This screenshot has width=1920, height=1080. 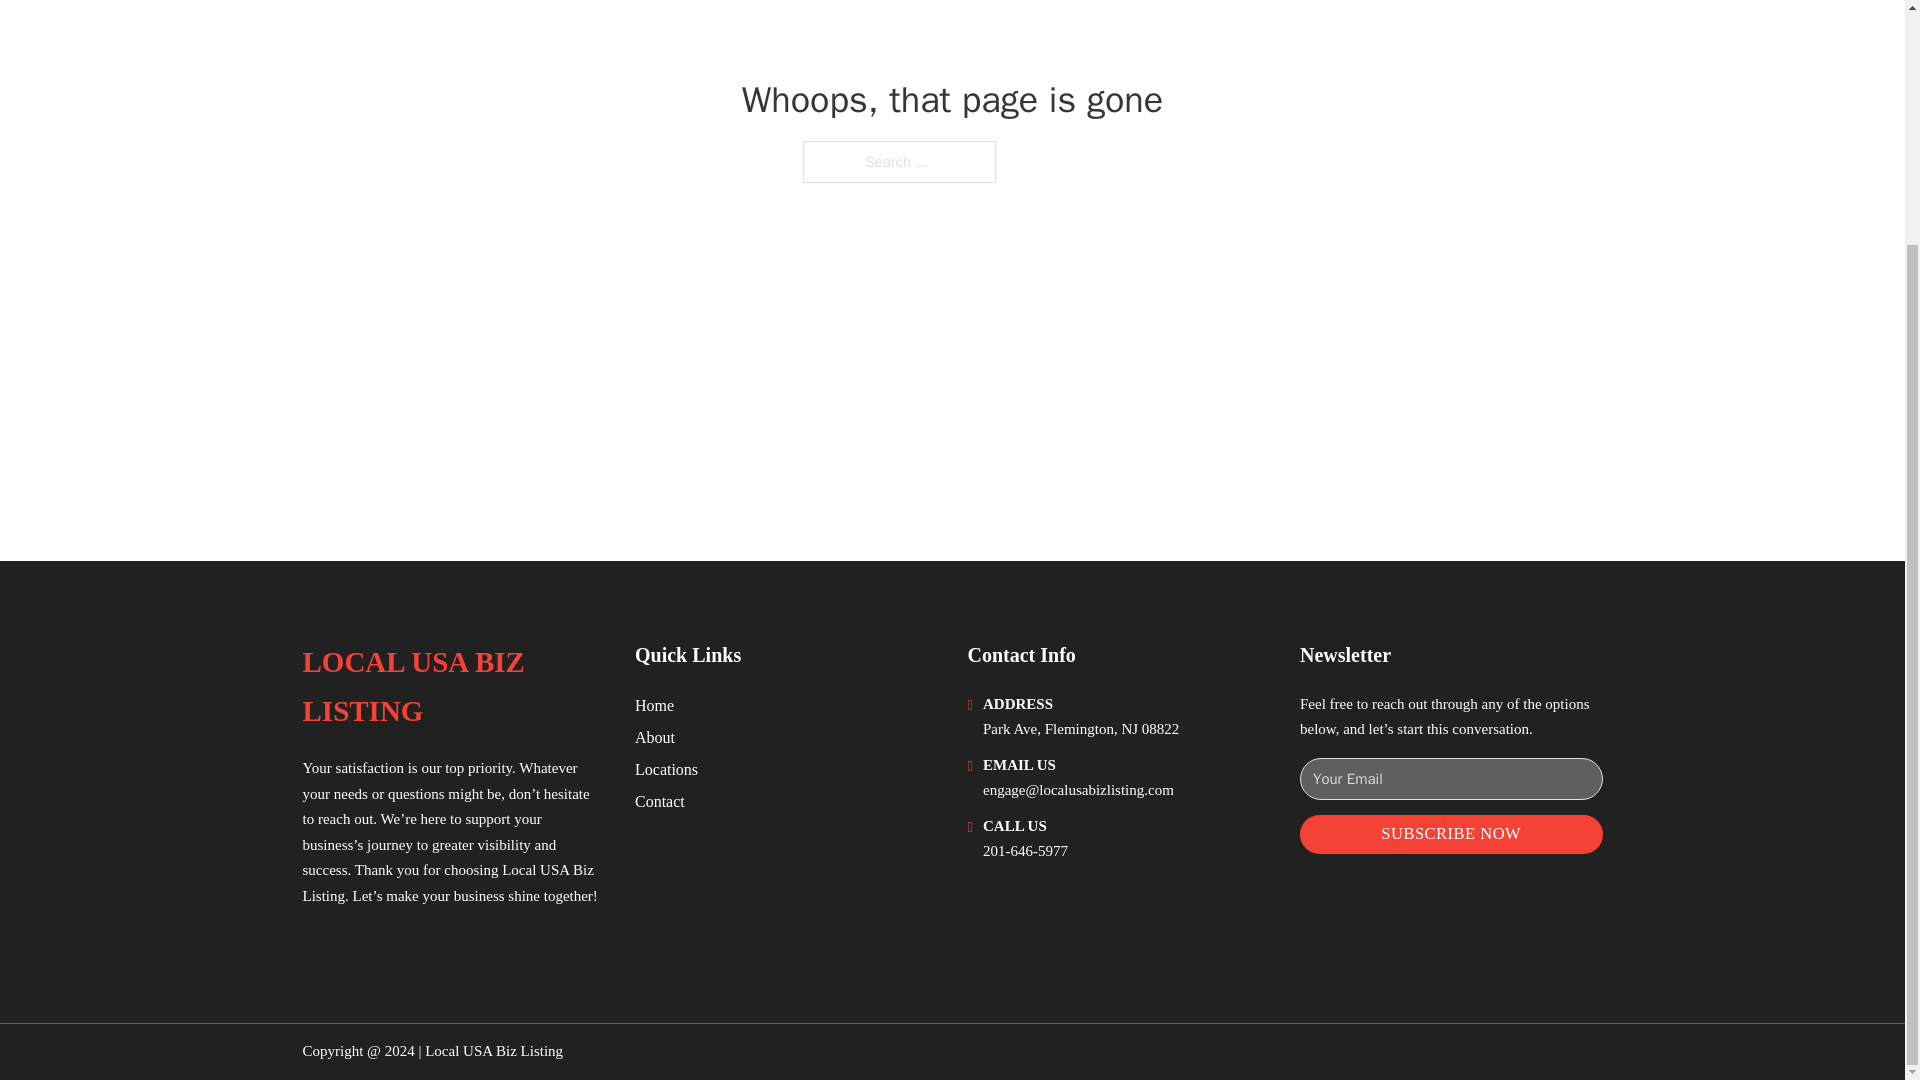 I want to click on Contact, so click(x=660, y=802).